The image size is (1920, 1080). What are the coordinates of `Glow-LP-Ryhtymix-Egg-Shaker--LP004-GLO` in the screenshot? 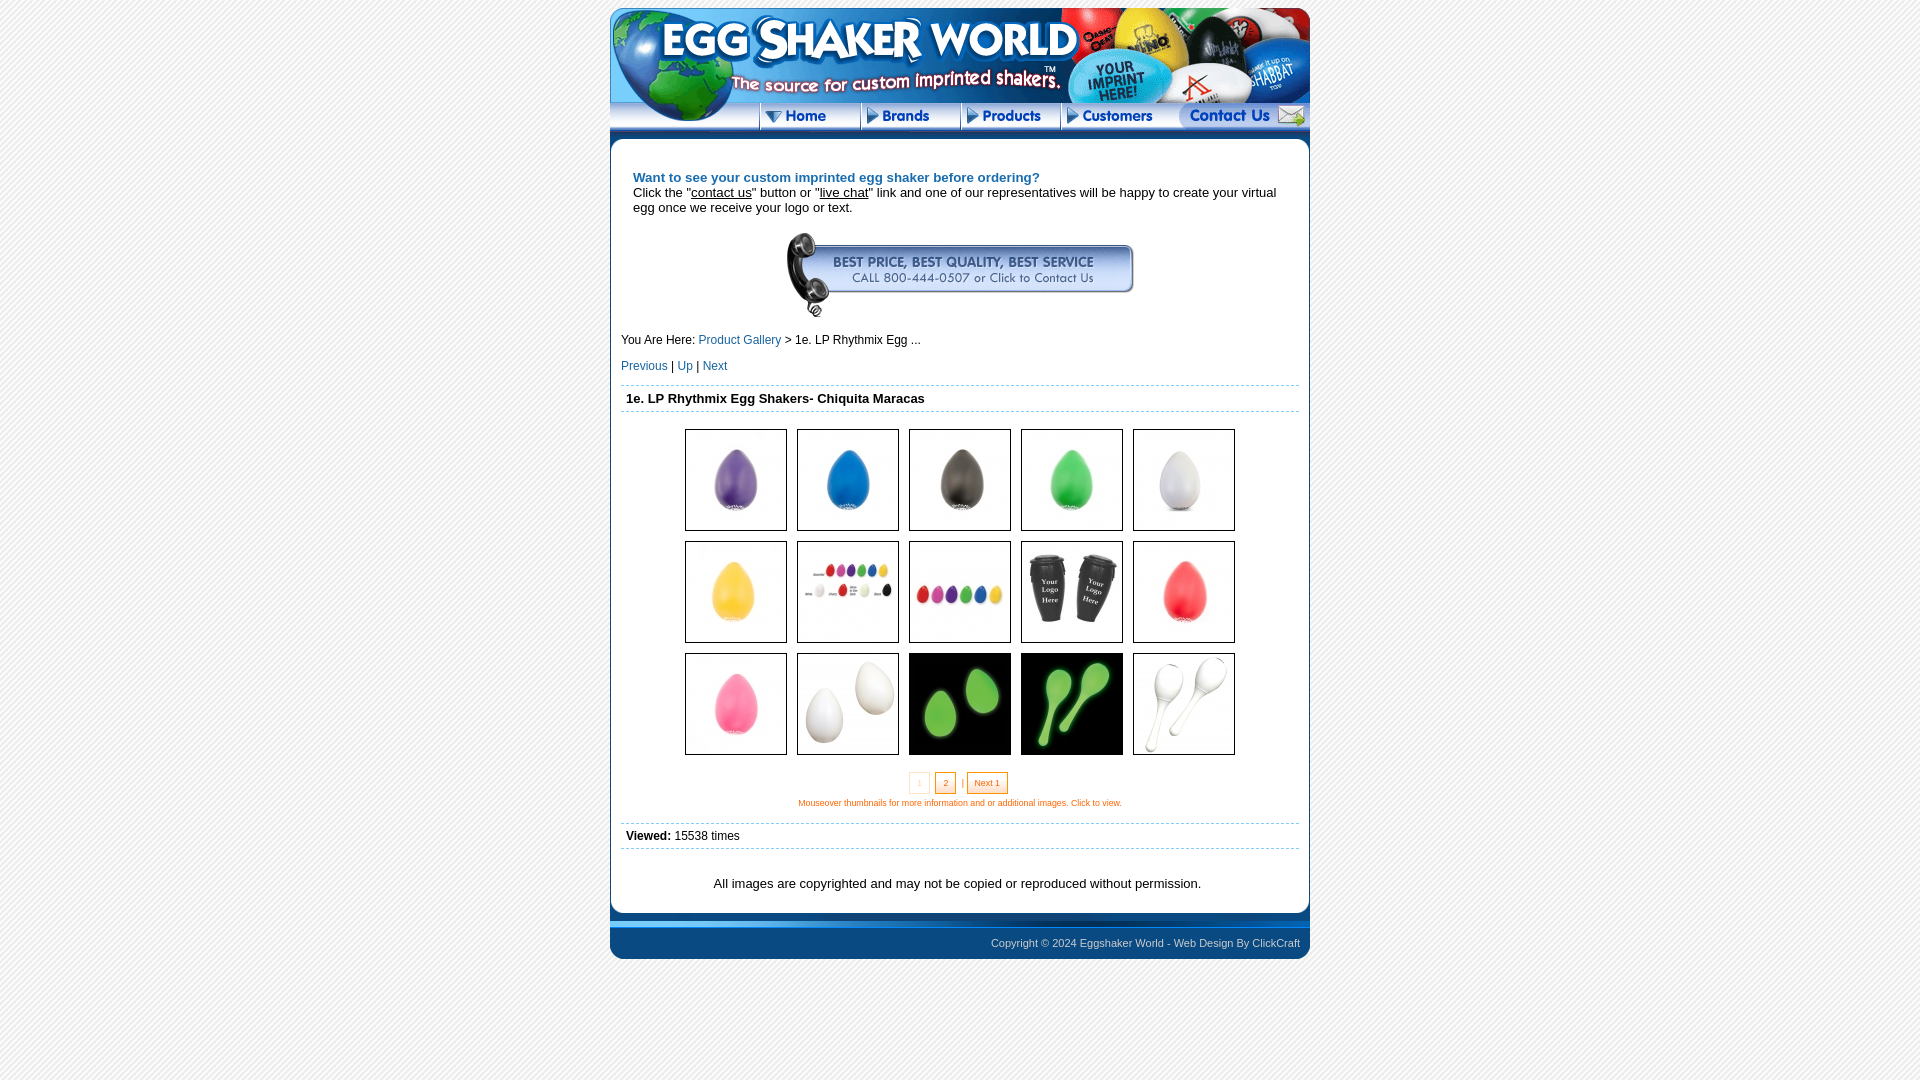 It's located at (848, 754).